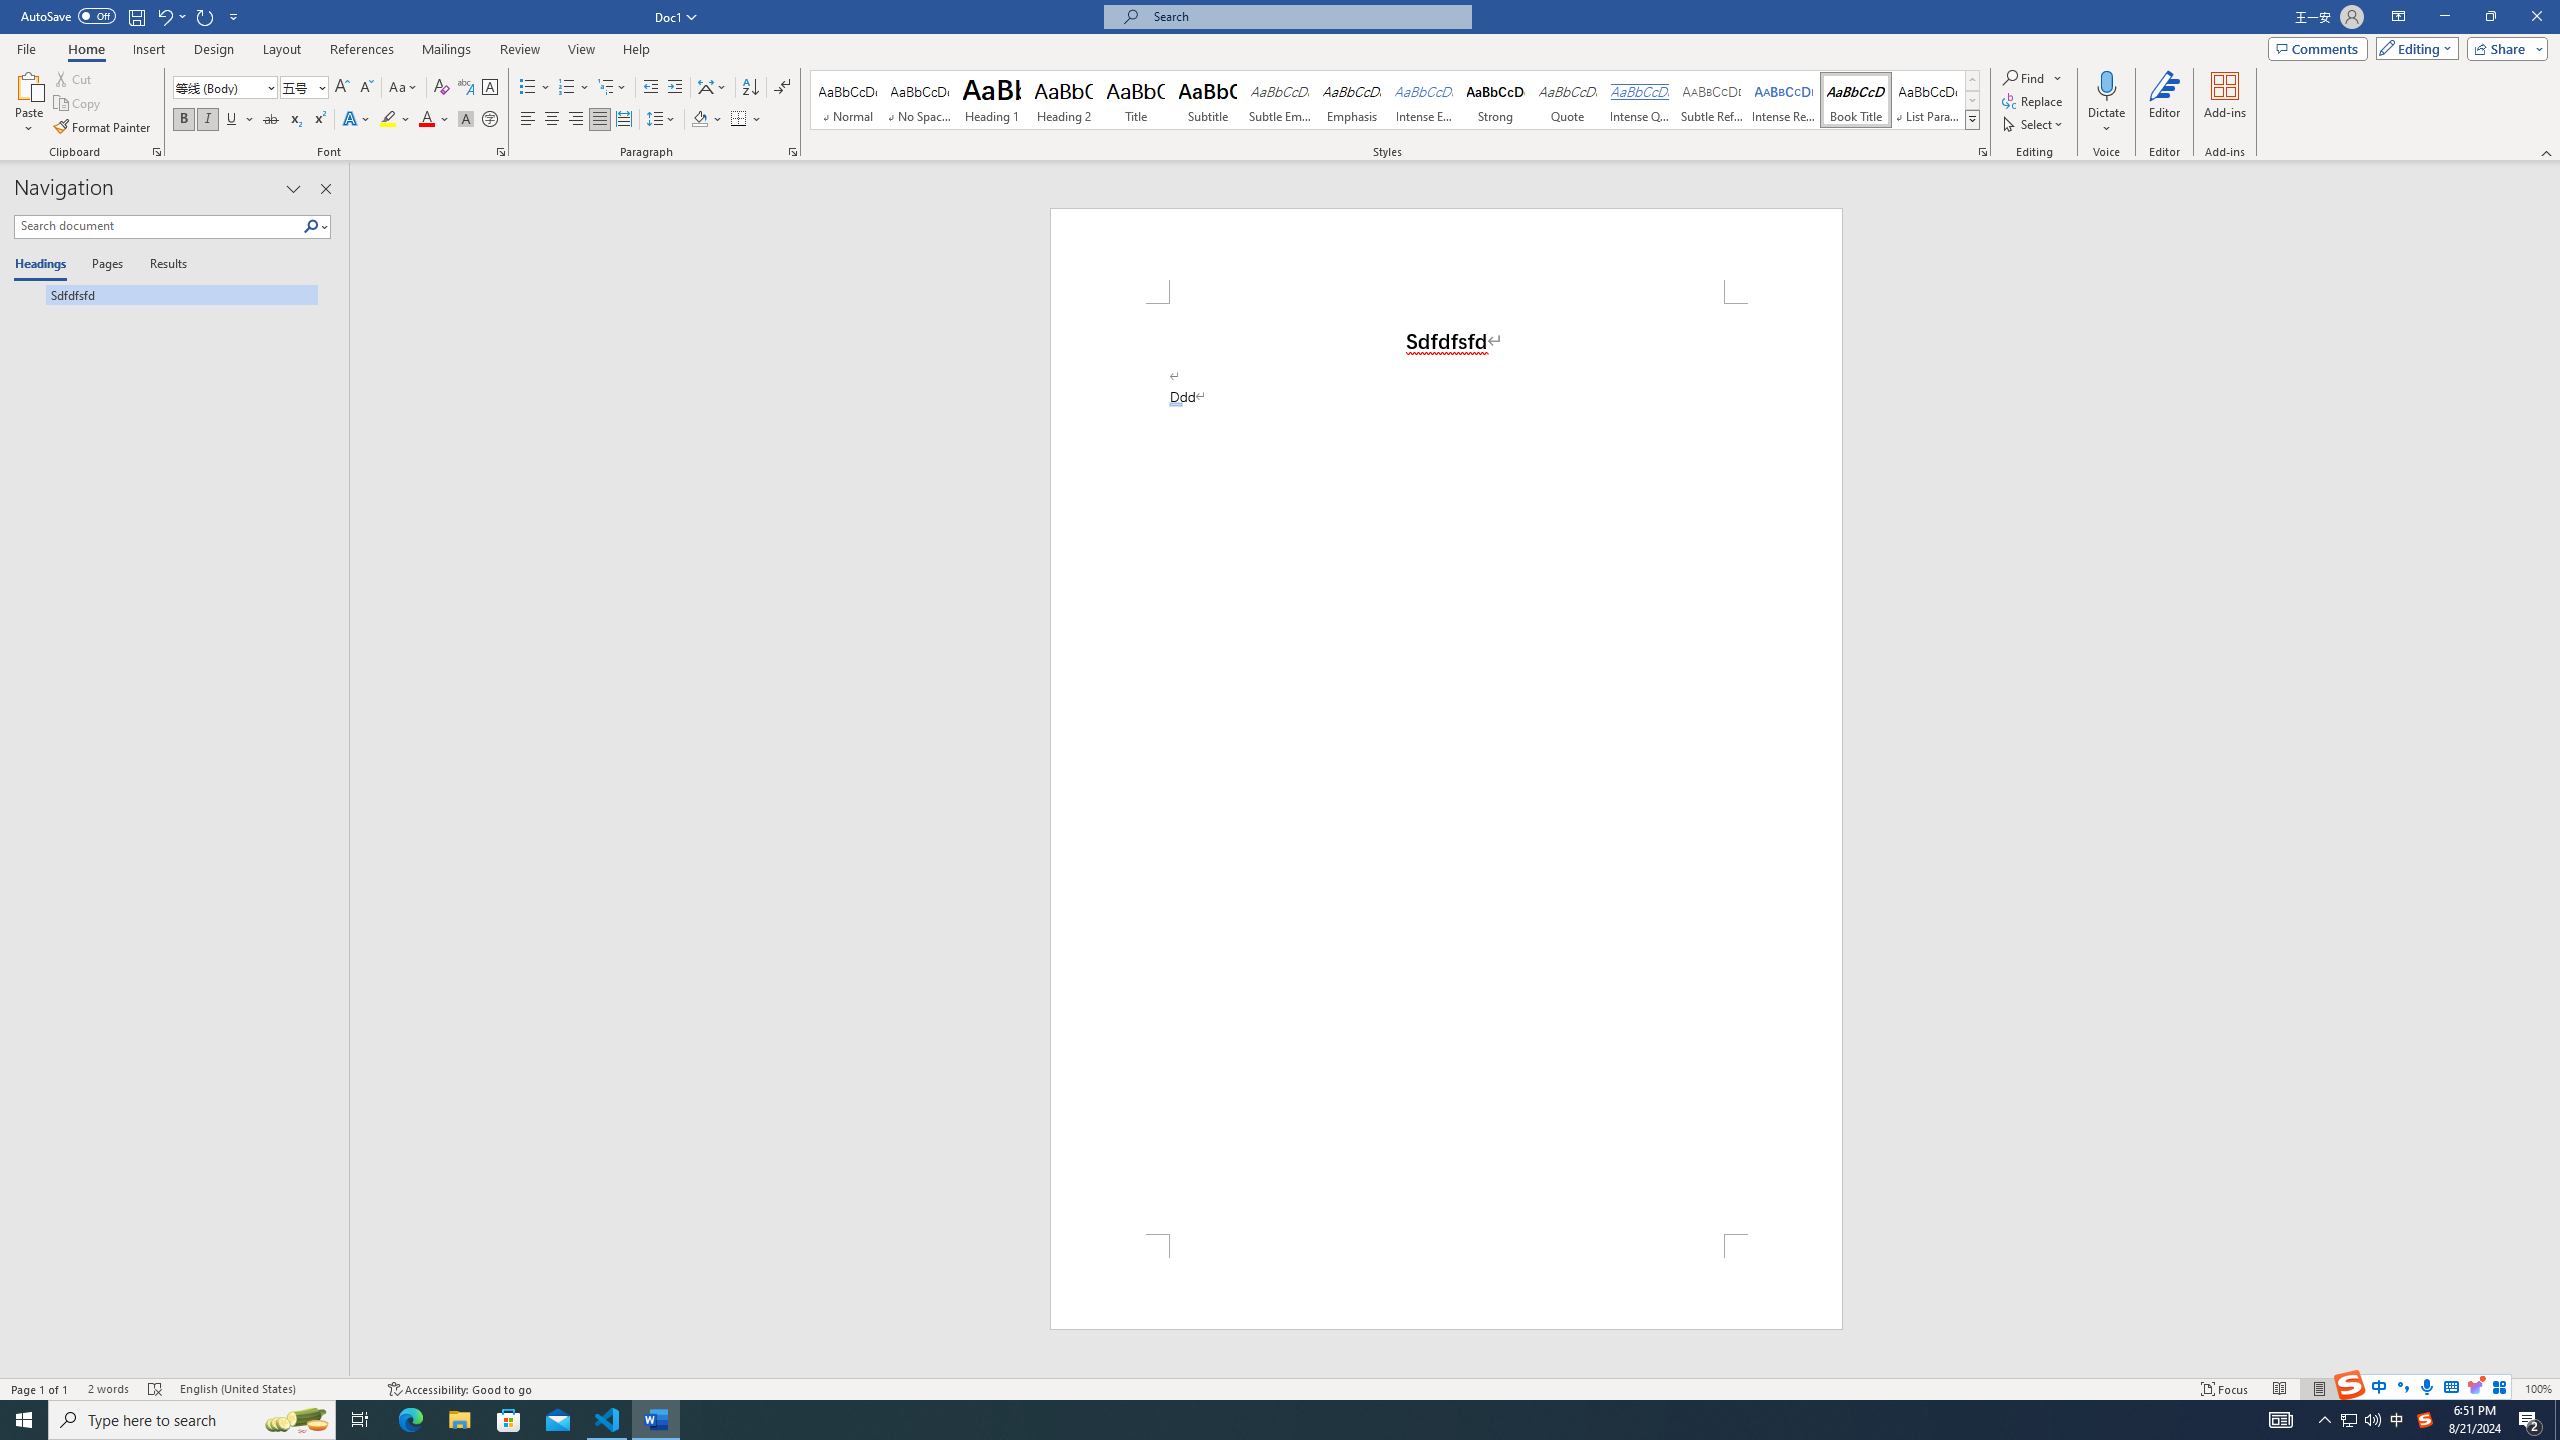 The height and width of the screenshot is (1440, 2560). What do you see at coordinates (708, 120) in the screenshot?
I see `Shading` at bounding box center [708, 120].